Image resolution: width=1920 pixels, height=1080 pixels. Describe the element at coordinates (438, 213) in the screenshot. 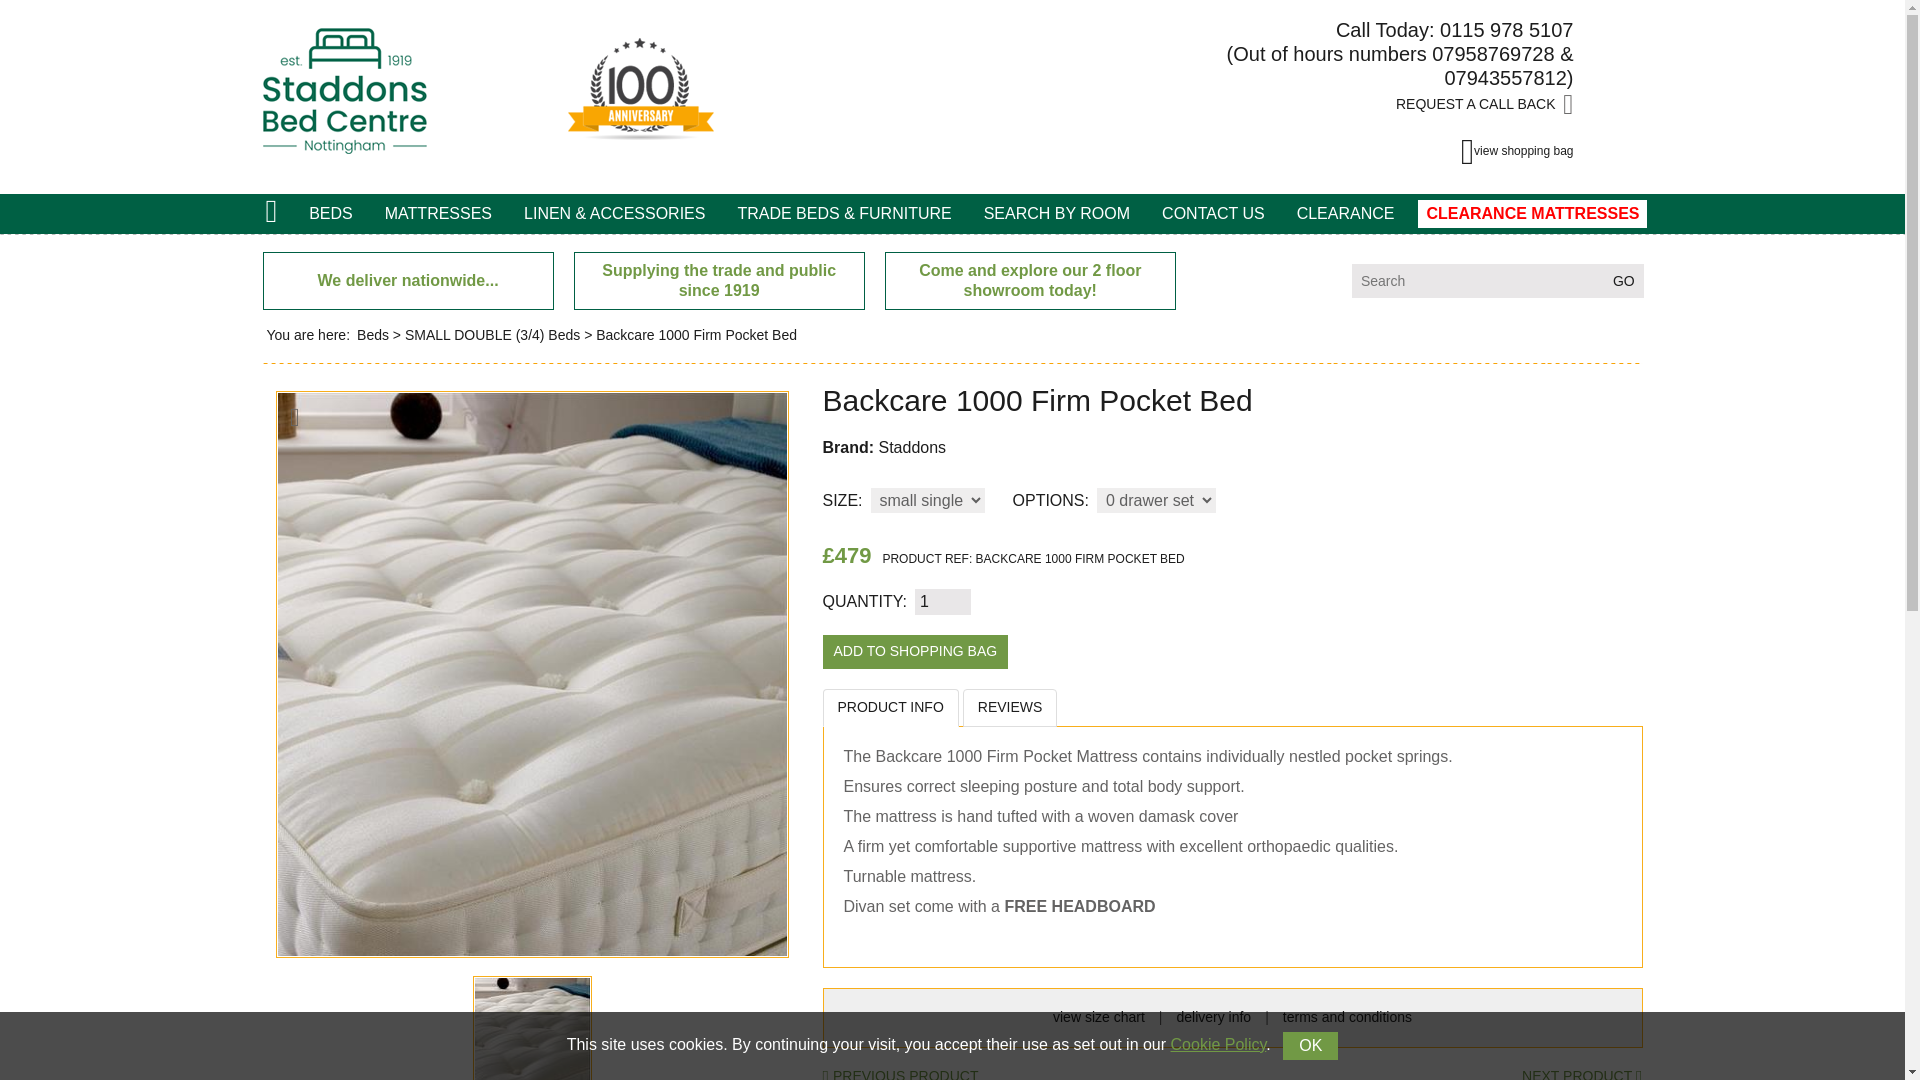

I see `MATTRESSES` at that location.